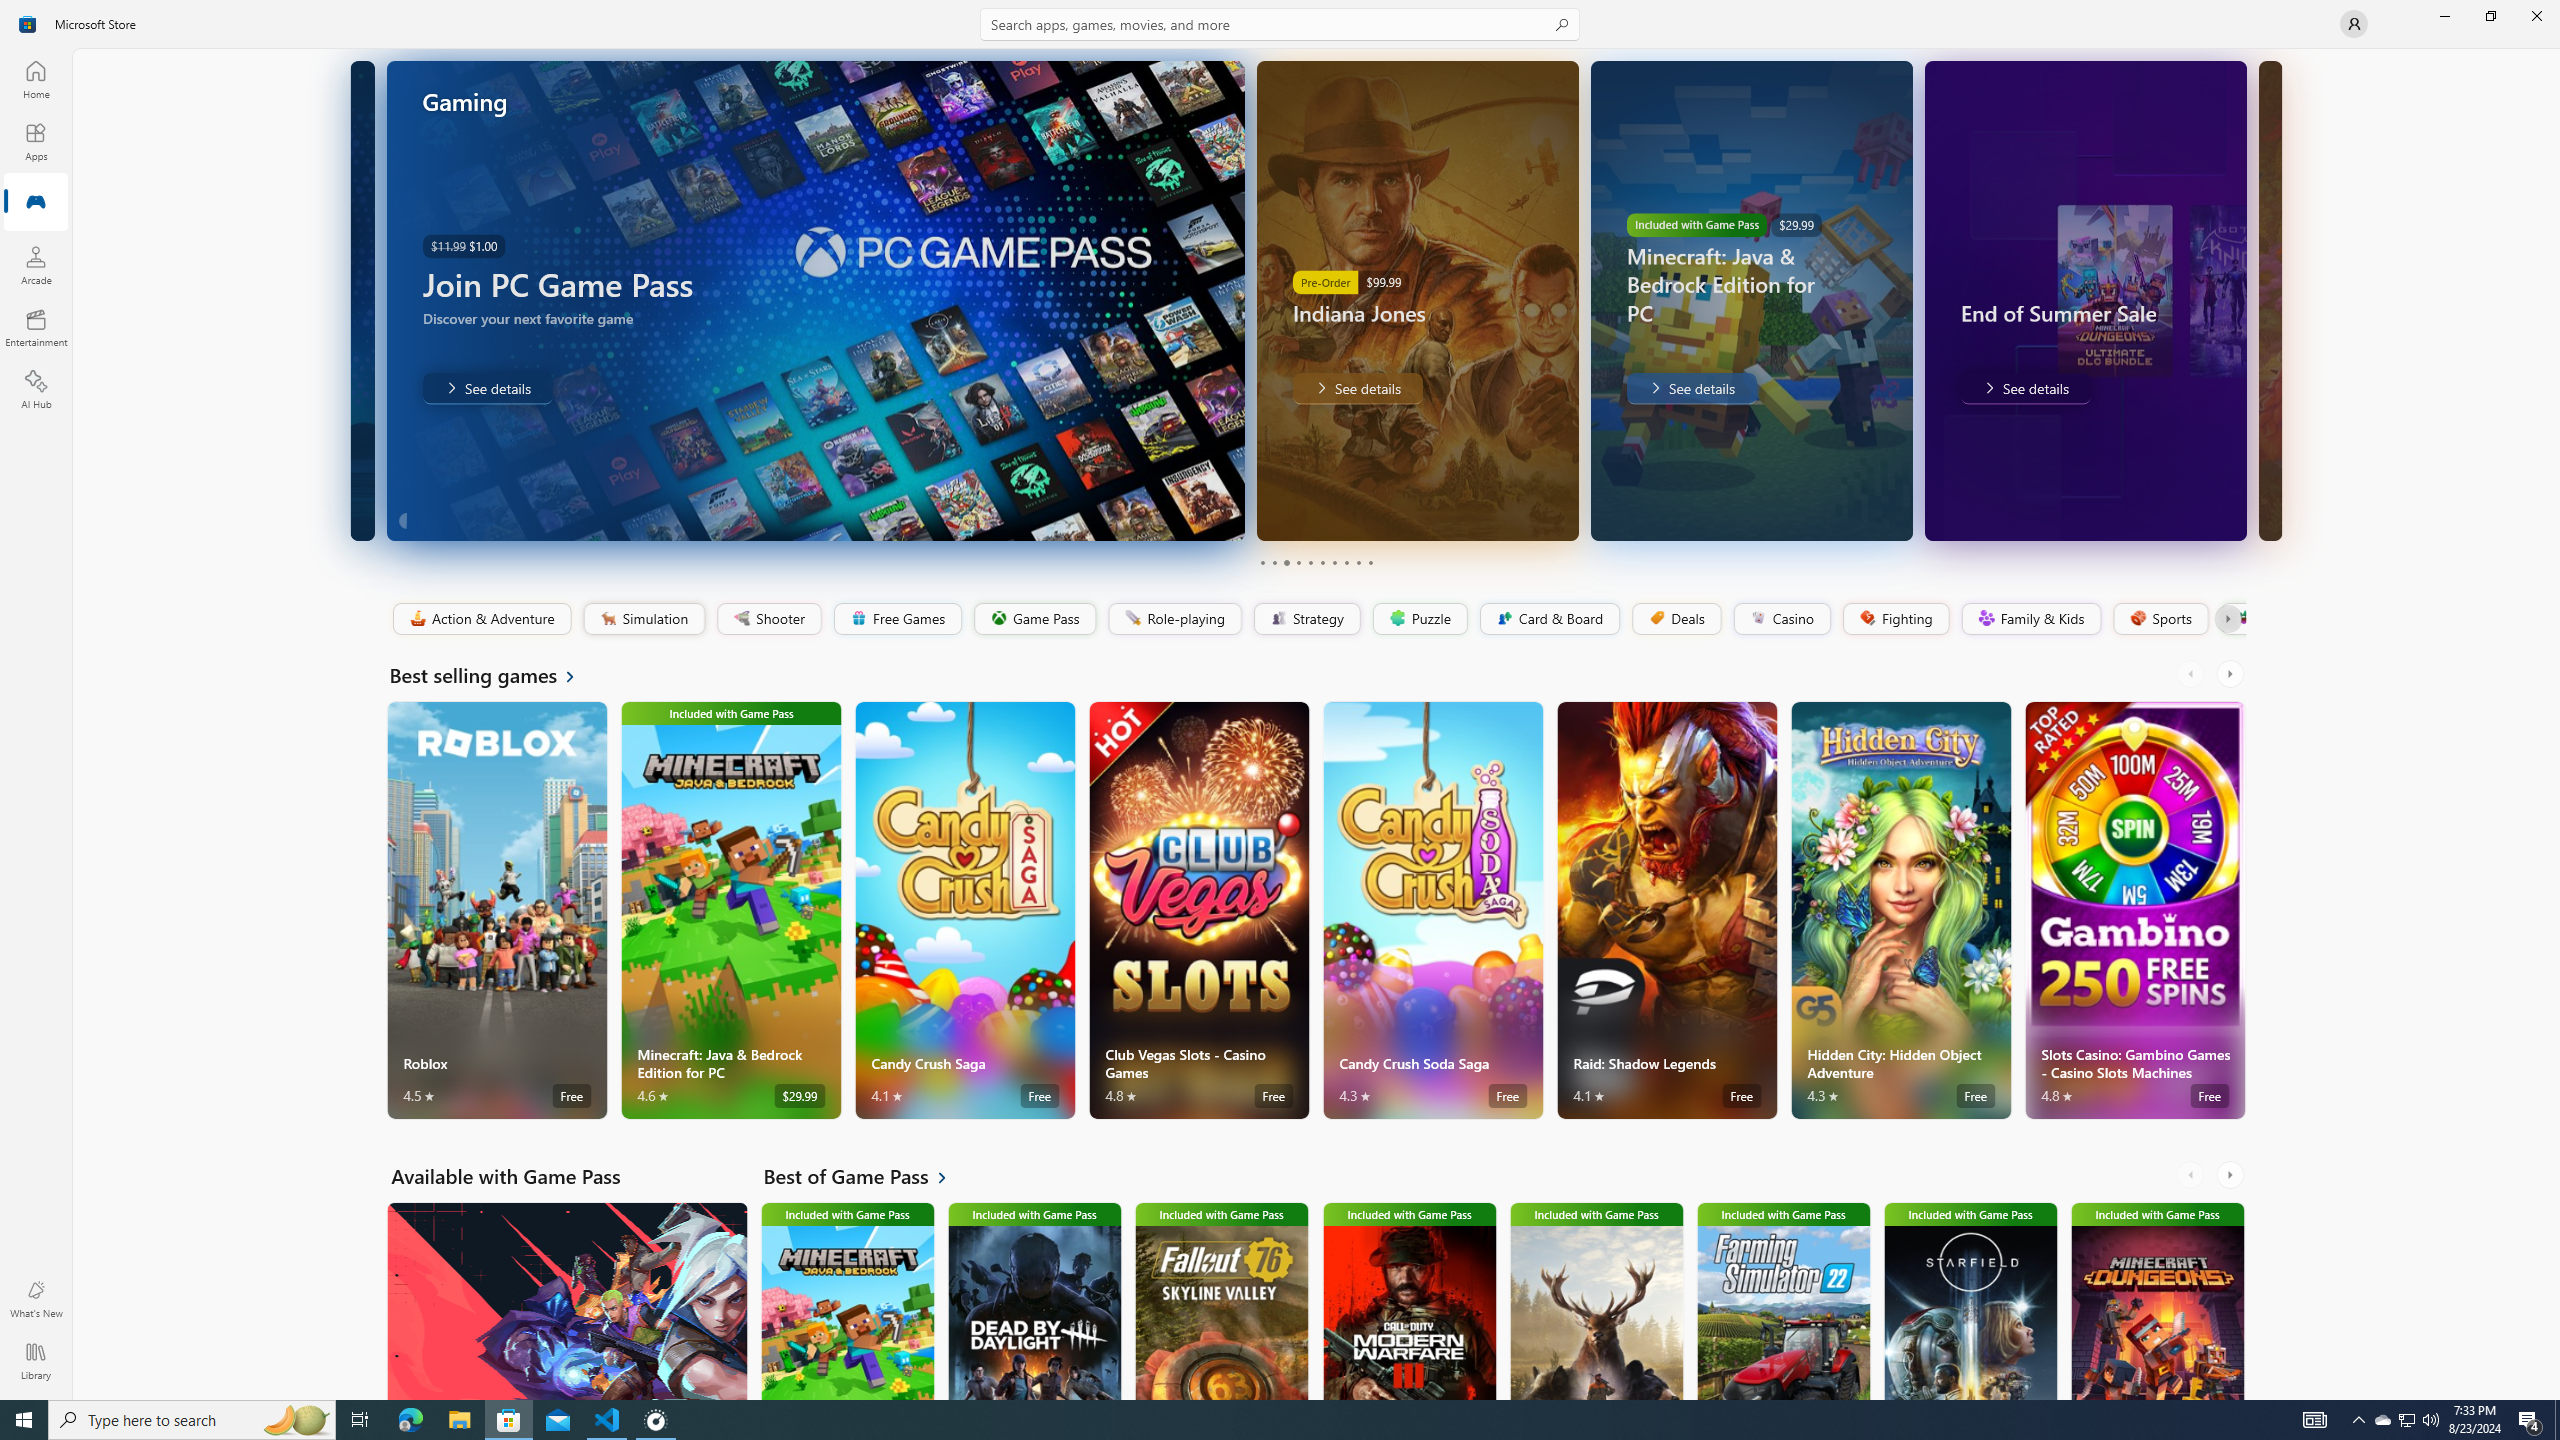 The width and height of the screenshot is (2560, 1440). I want to click on Family & Kids, so click(2030, 619).